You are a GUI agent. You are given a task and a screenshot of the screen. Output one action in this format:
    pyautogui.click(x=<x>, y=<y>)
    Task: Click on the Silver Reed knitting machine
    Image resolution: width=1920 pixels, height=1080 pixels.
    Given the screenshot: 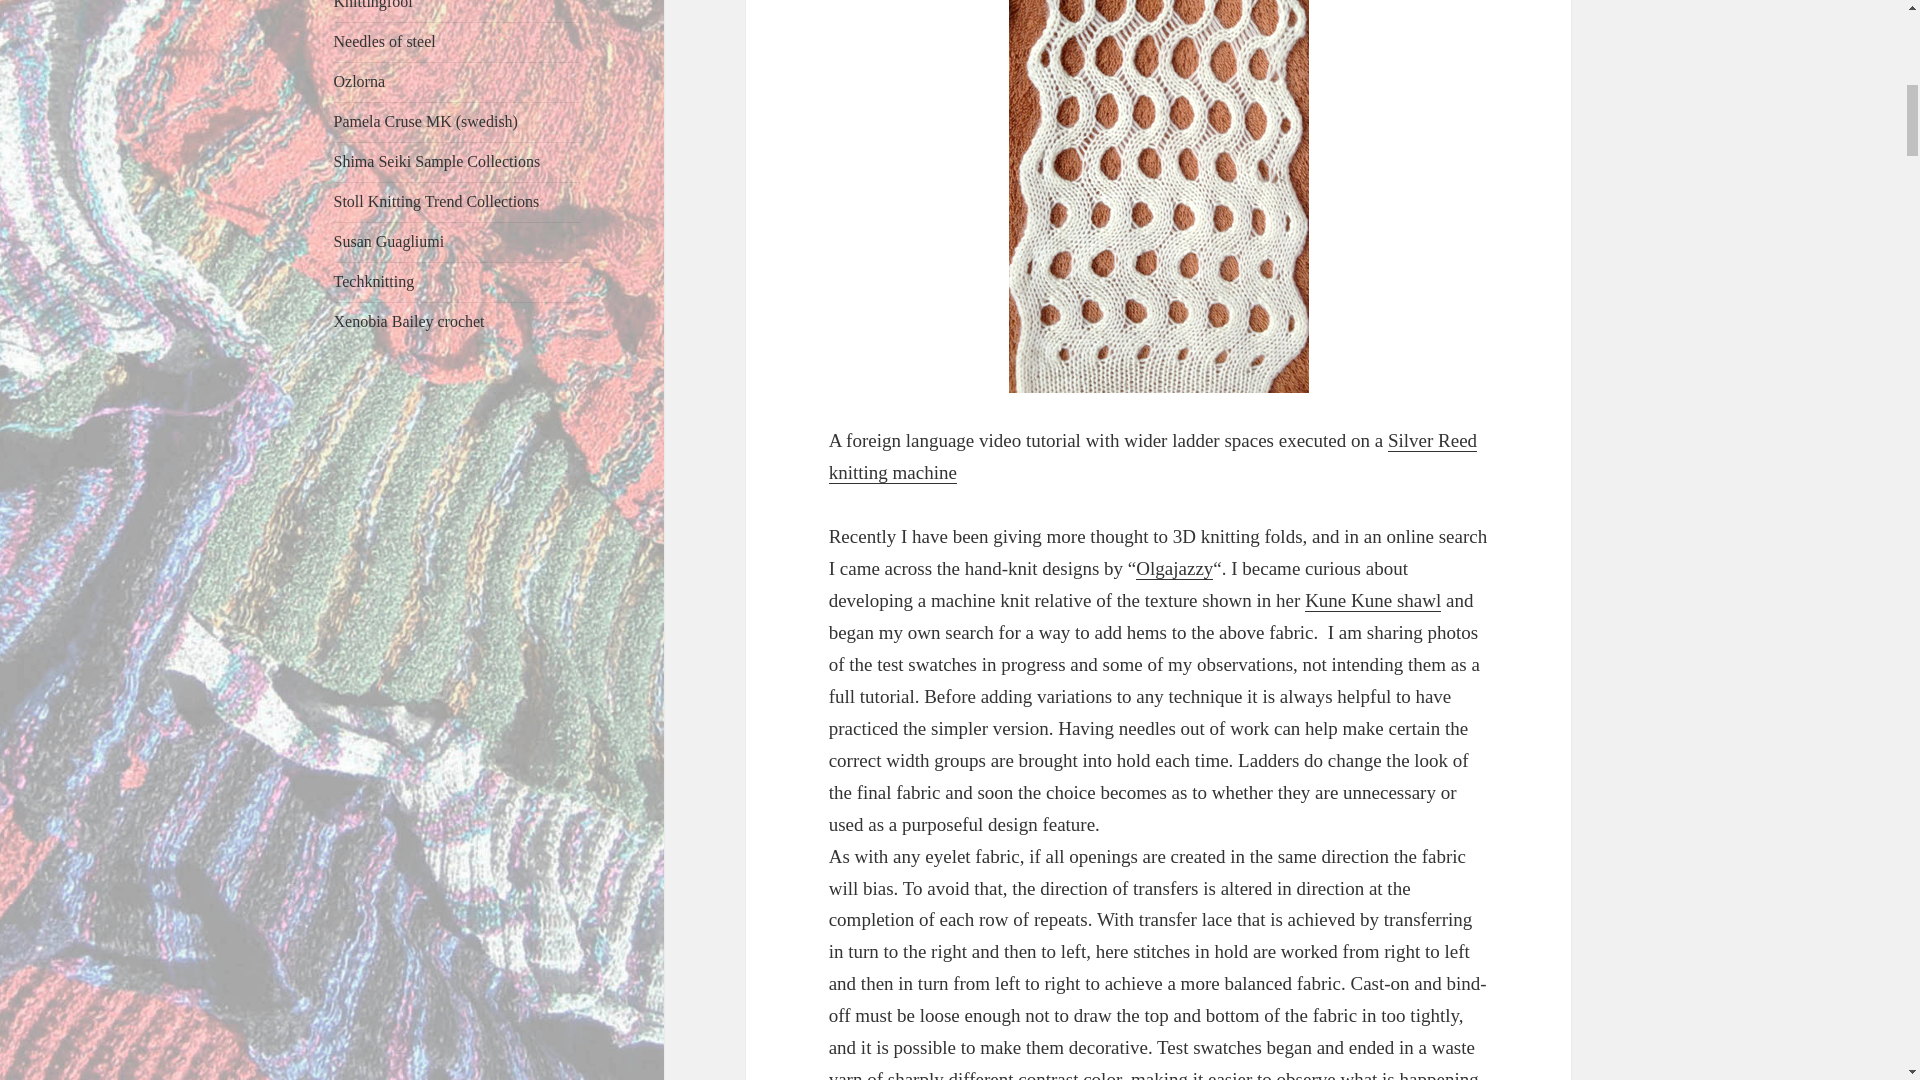 What is the action you would take?
    pyautogui.click(x=1152, y=456)
    